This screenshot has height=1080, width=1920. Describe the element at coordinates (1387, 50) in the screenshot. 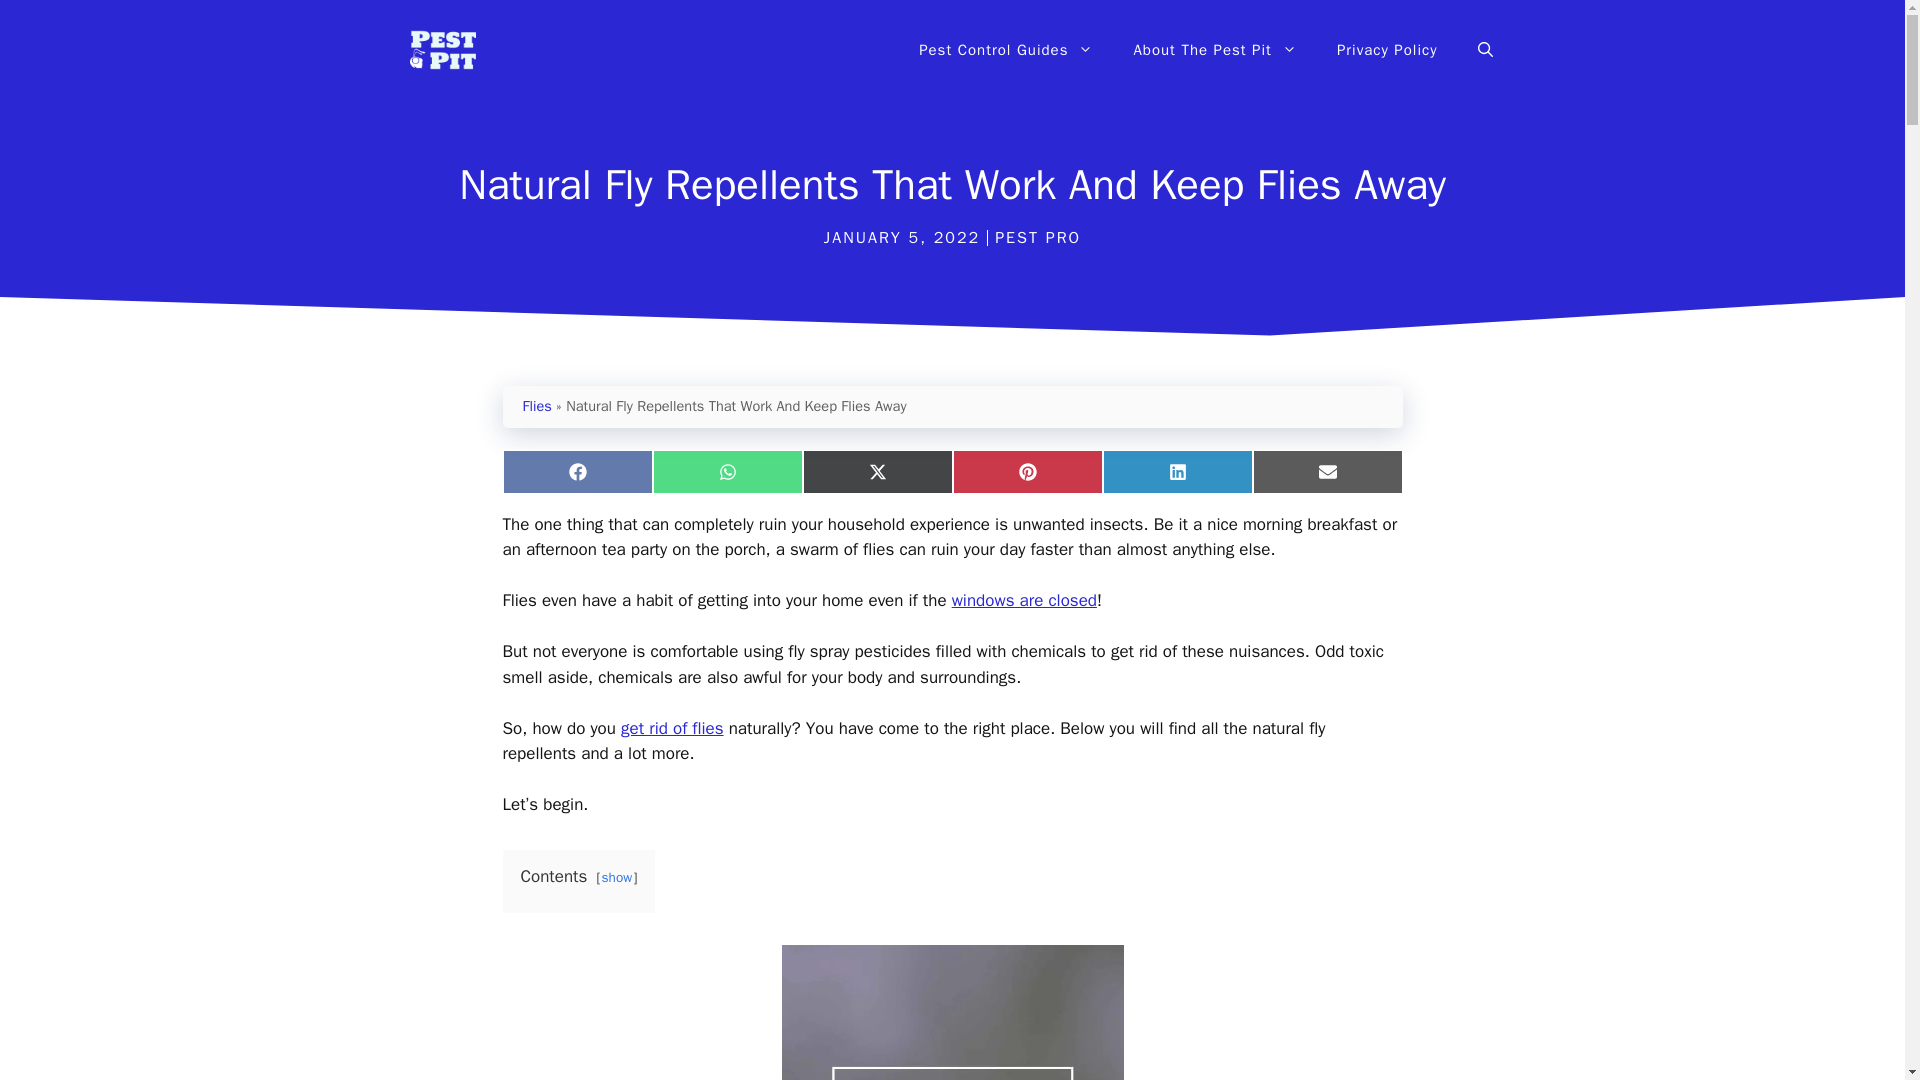

I see `Privacy Policy` at that location.